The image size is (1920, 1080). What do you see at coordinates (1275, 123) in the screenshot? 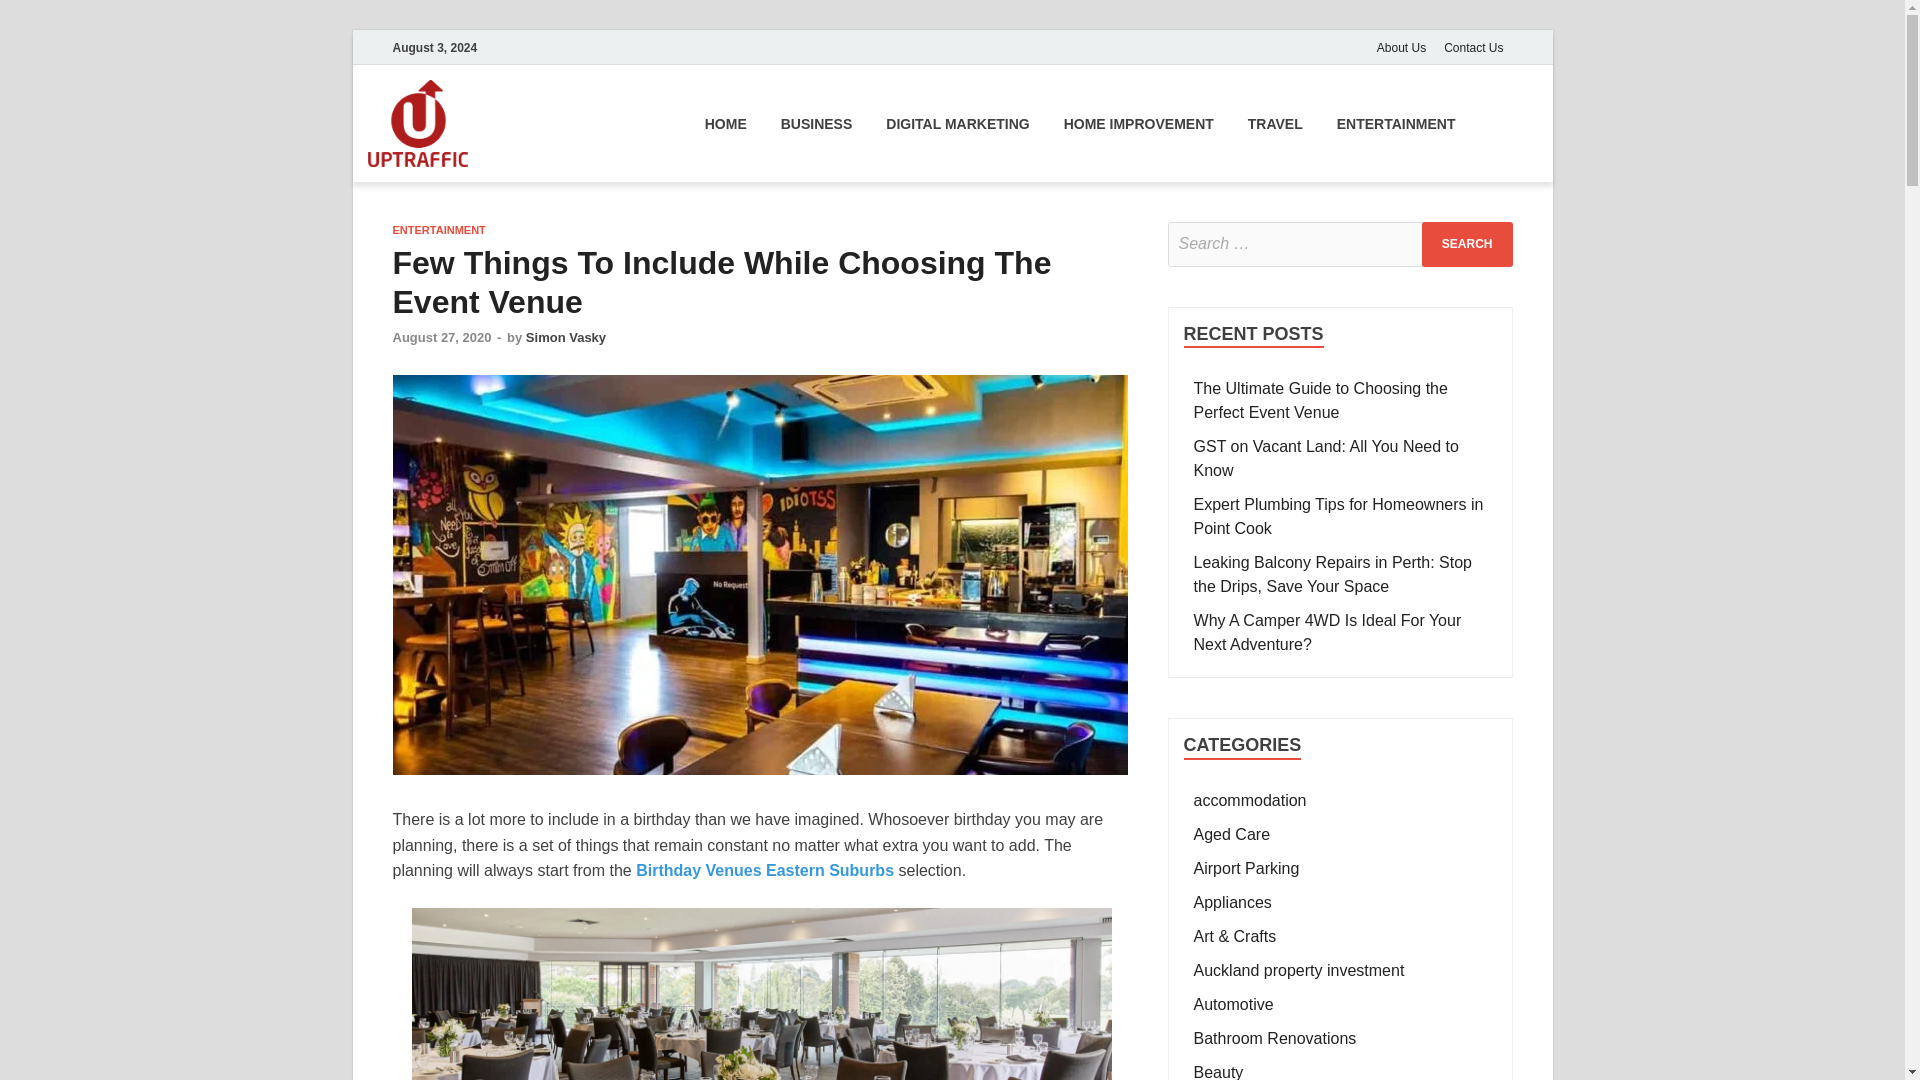
I see `Travel` at bounding box center [1275, 123].